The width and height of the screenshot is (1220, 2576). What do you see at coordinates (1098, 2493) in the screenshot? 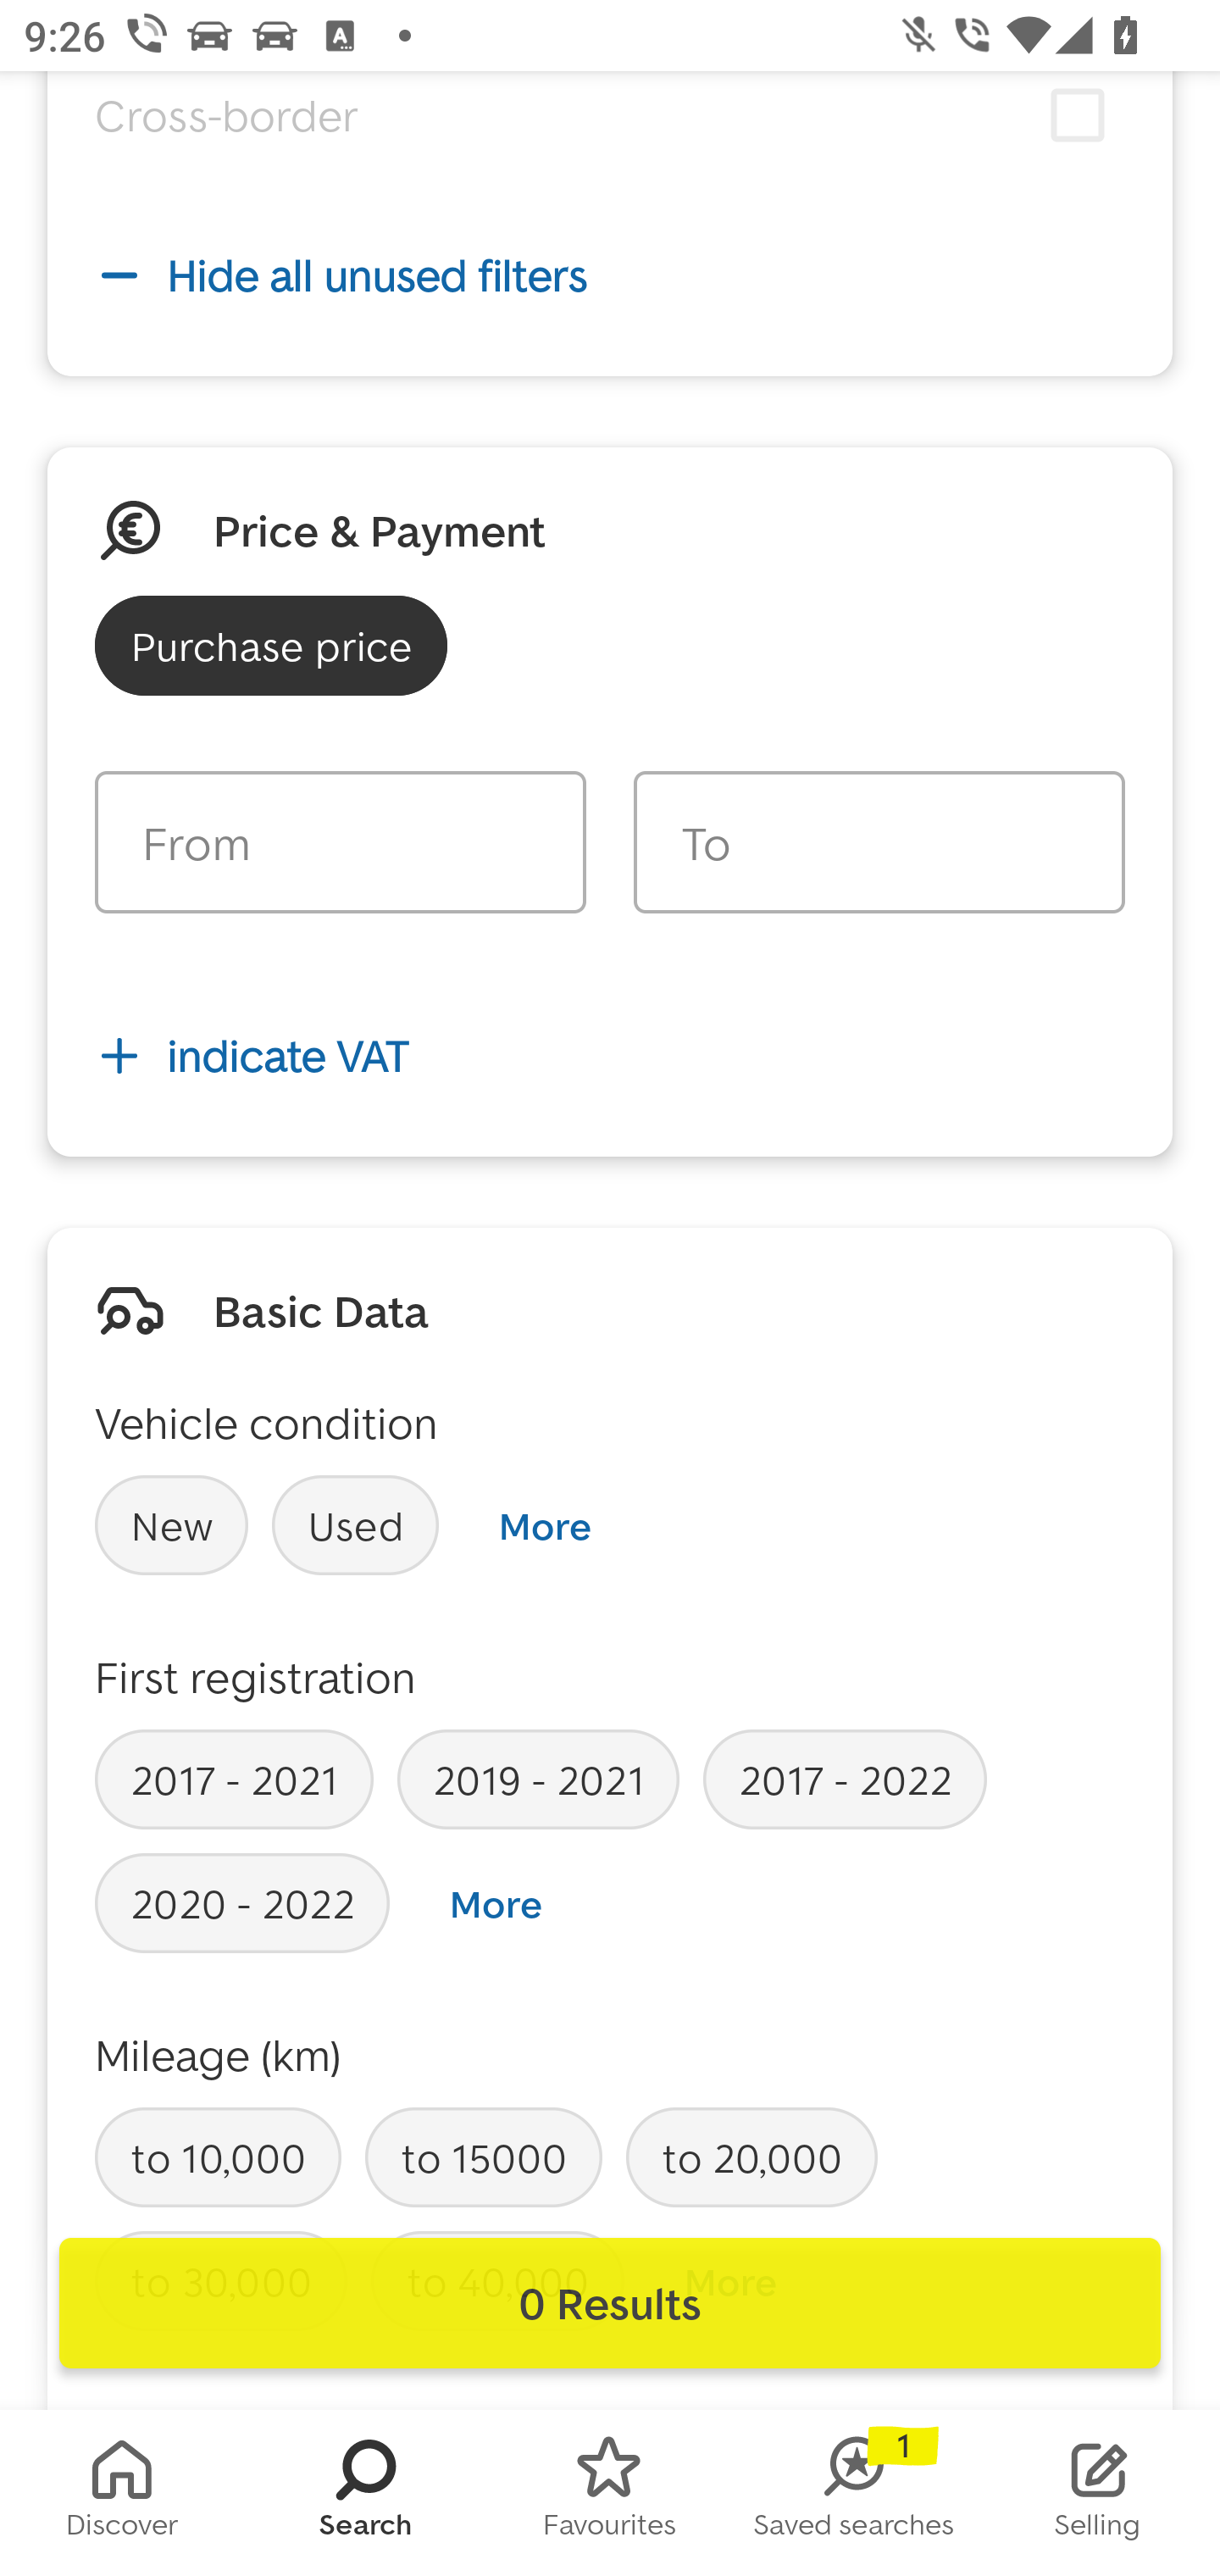
I see `STOCK_LIST Selling` at bounding box center [1098, 2493].